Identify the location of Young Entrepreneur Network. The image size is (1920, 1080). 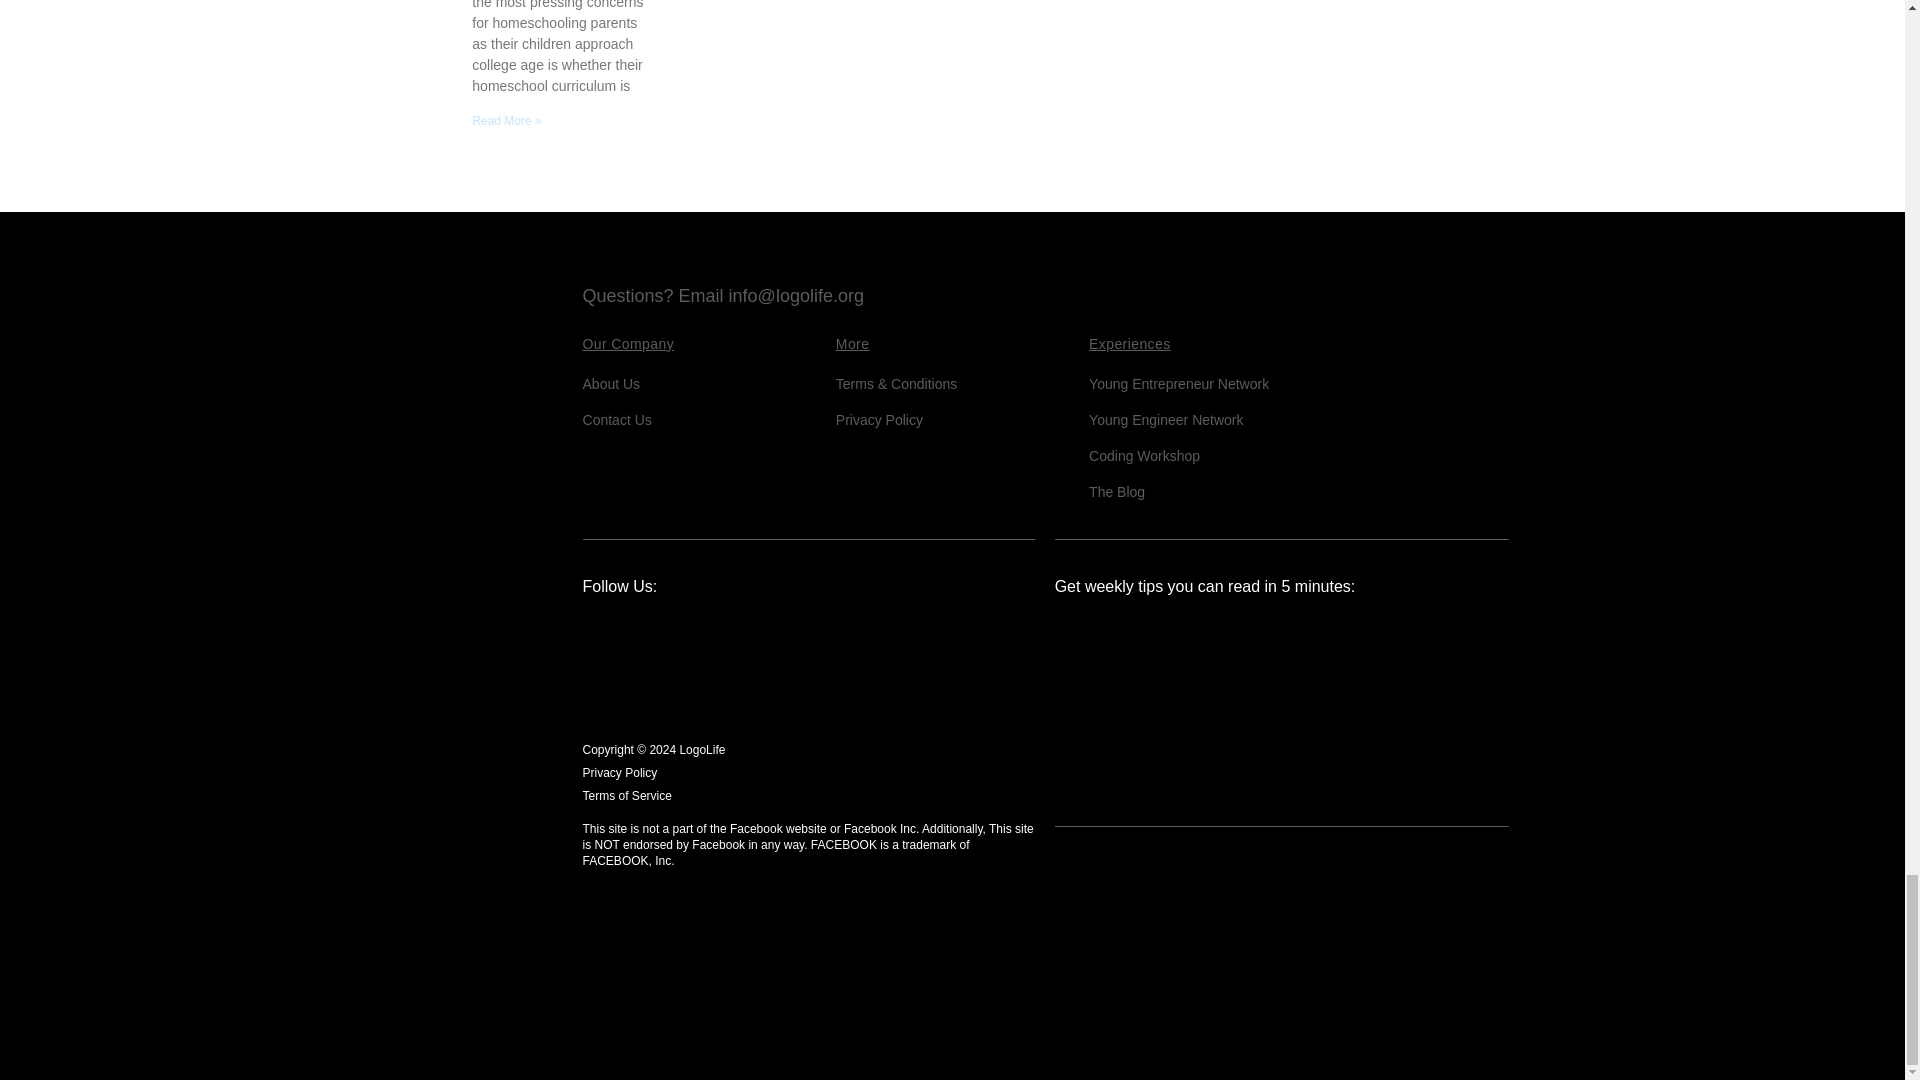
(1178, 384).